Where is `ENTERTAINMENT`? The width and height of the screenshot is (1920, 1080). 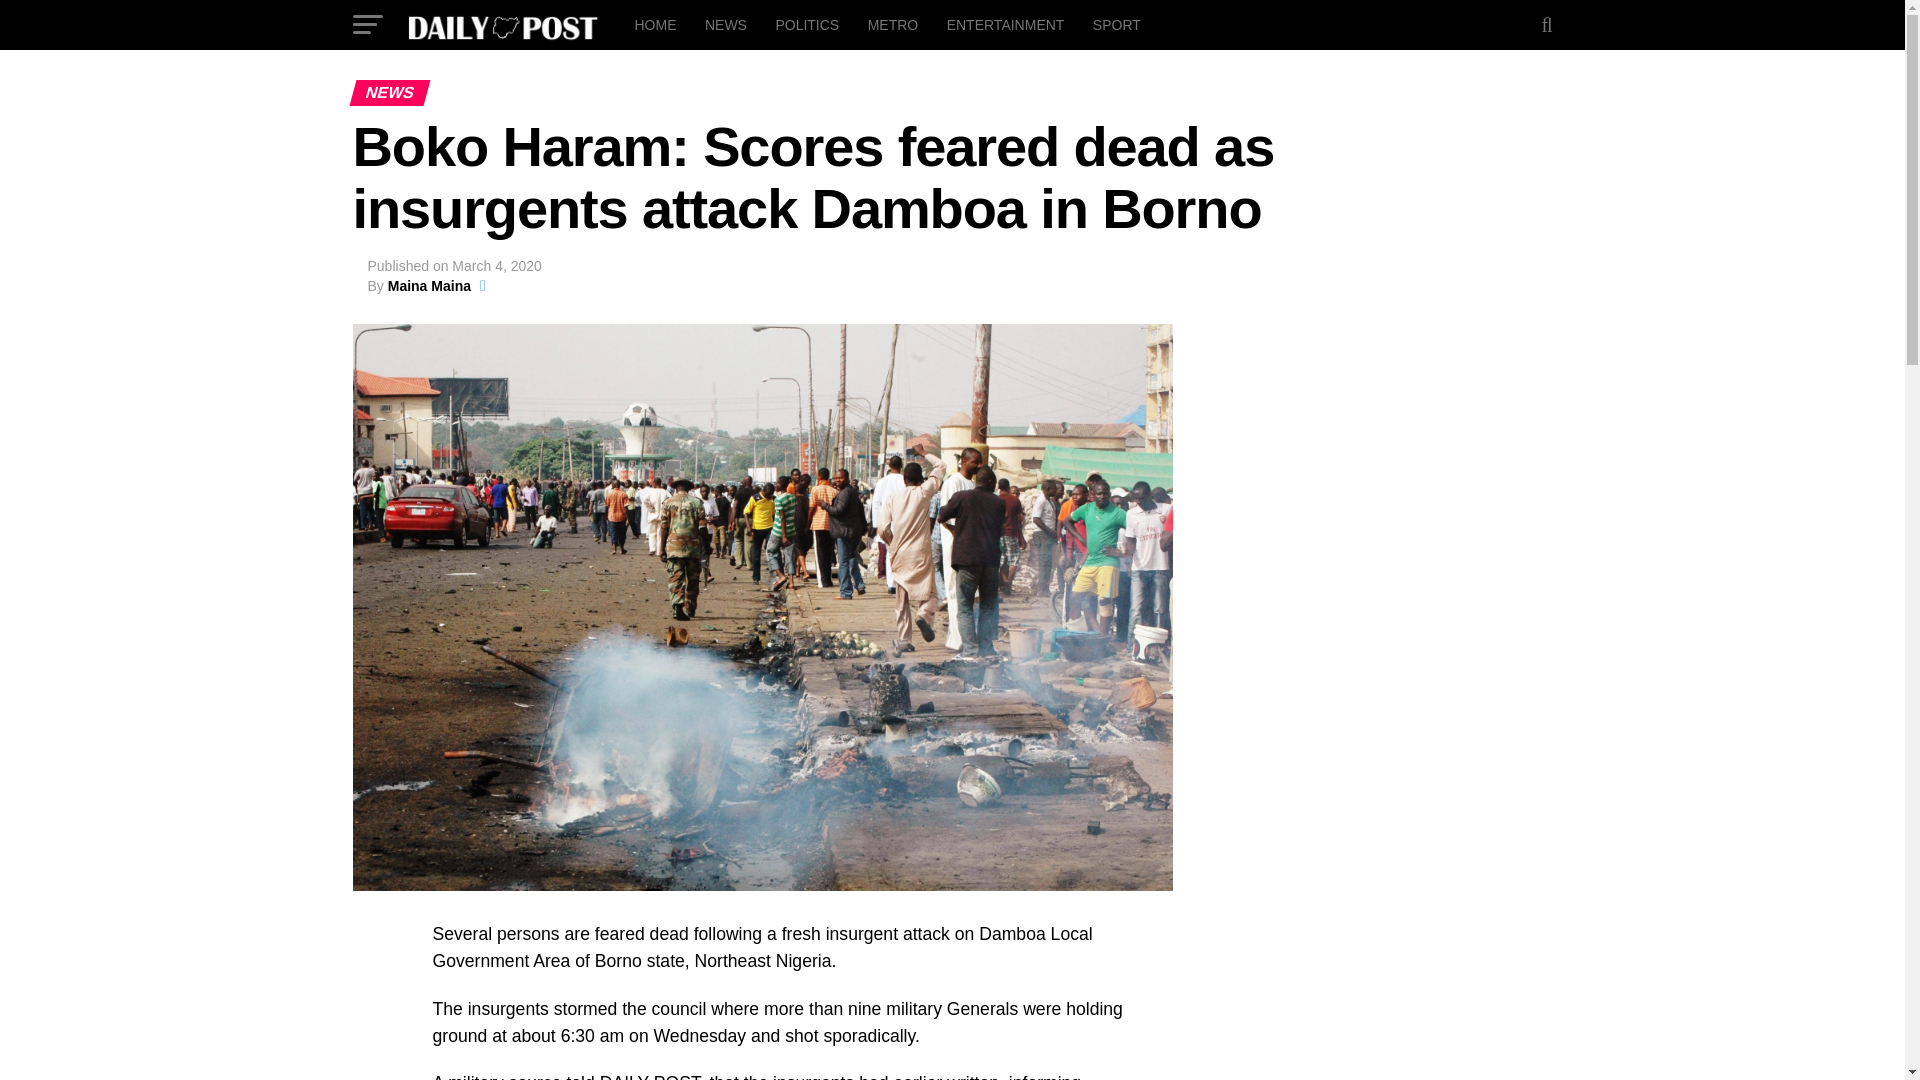 ENTERTAINMENT is located at coordinates (1006, 24).